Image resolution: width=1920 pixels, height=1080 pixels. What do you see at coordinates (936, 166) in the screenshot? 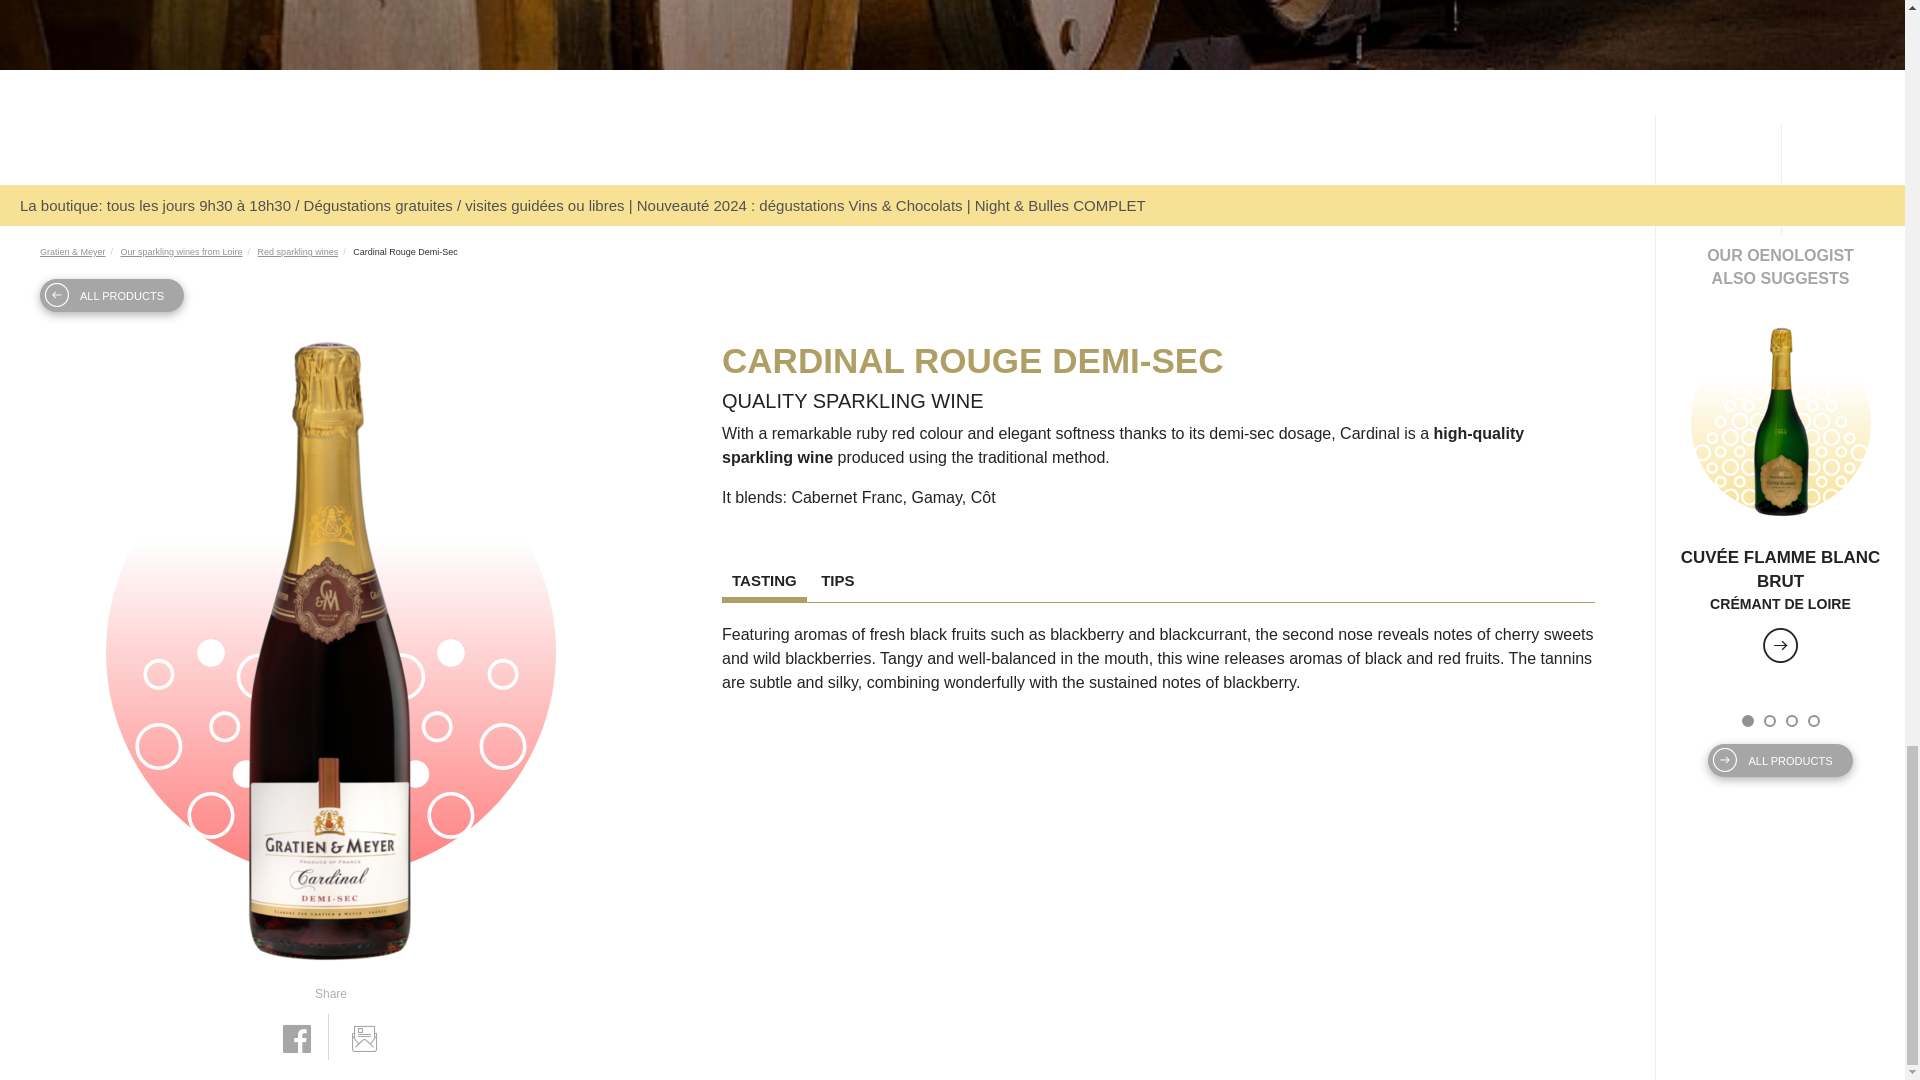
I see `FR` at bounding box center [936, 166].